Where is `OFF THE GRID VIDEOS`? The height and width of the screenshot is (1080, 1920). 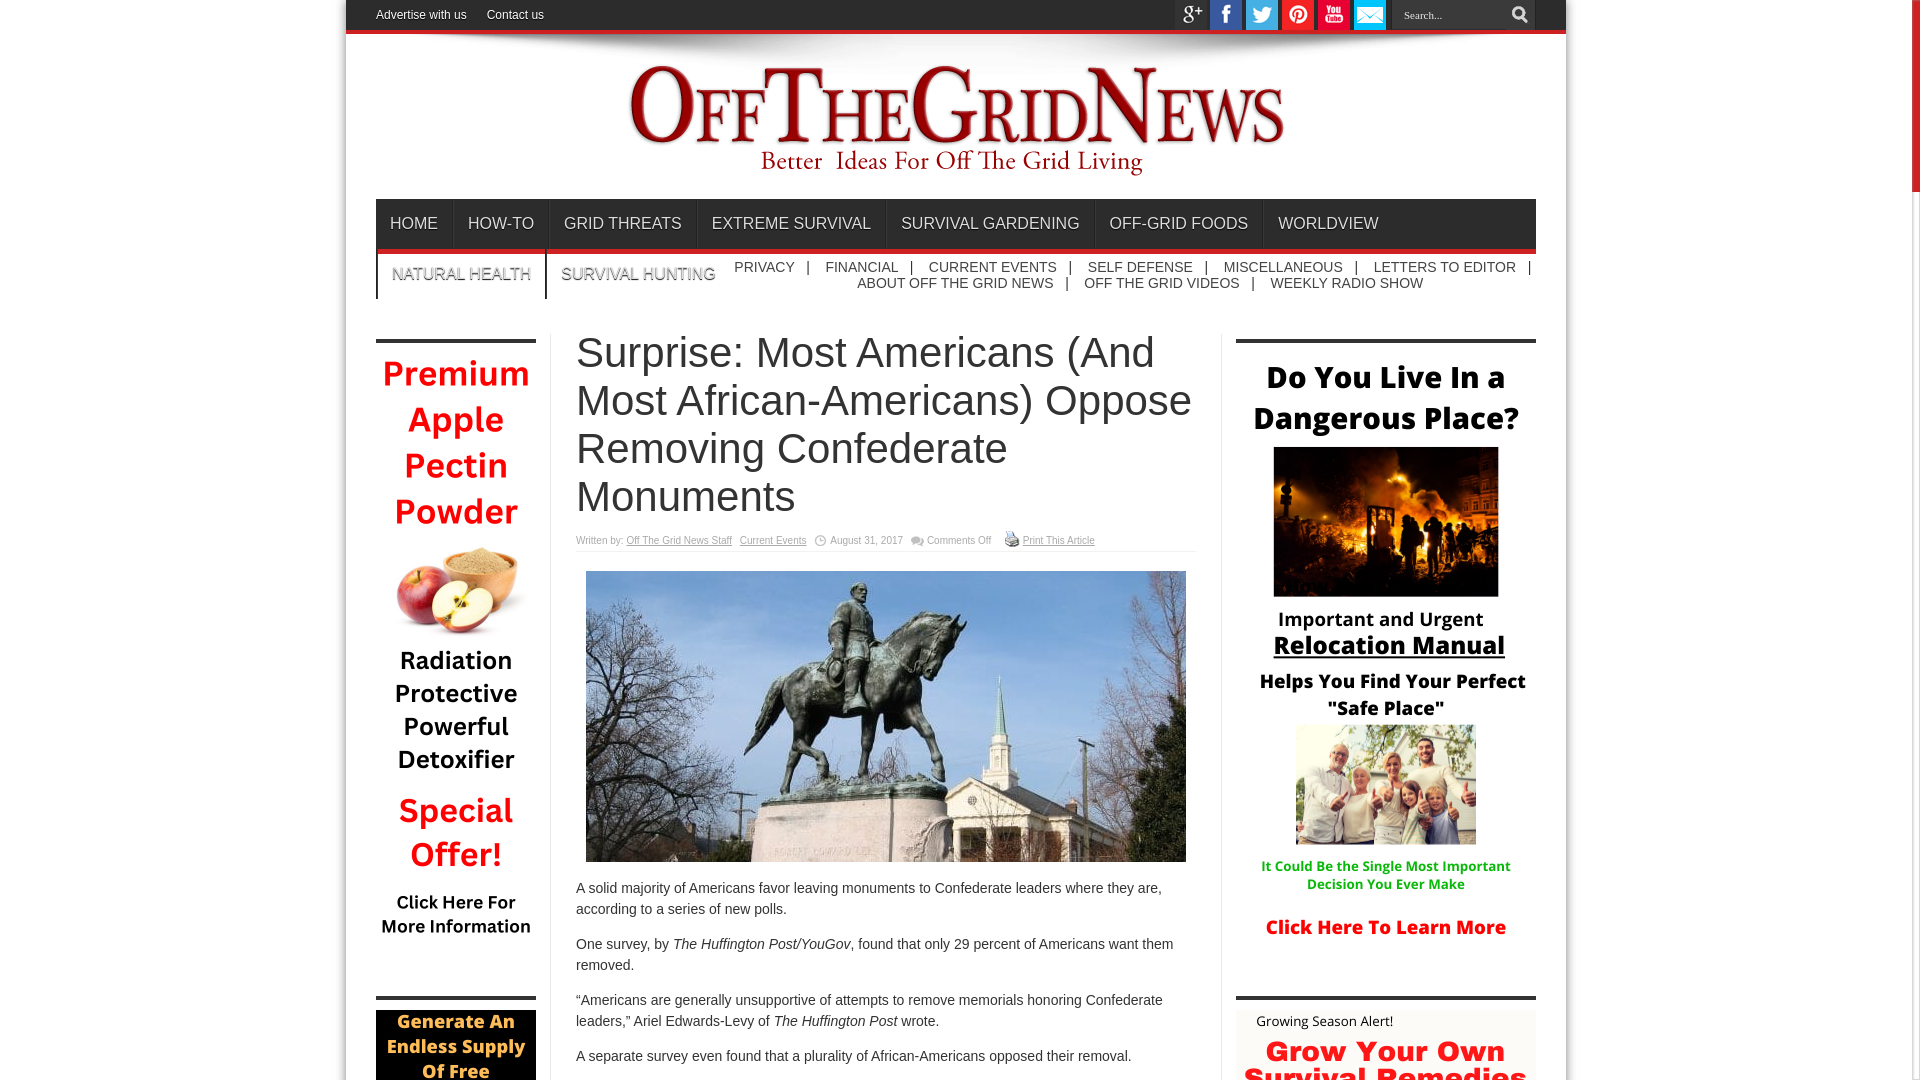
OFF THE GRID VIDEOS is located at coordinates (1161, 282).